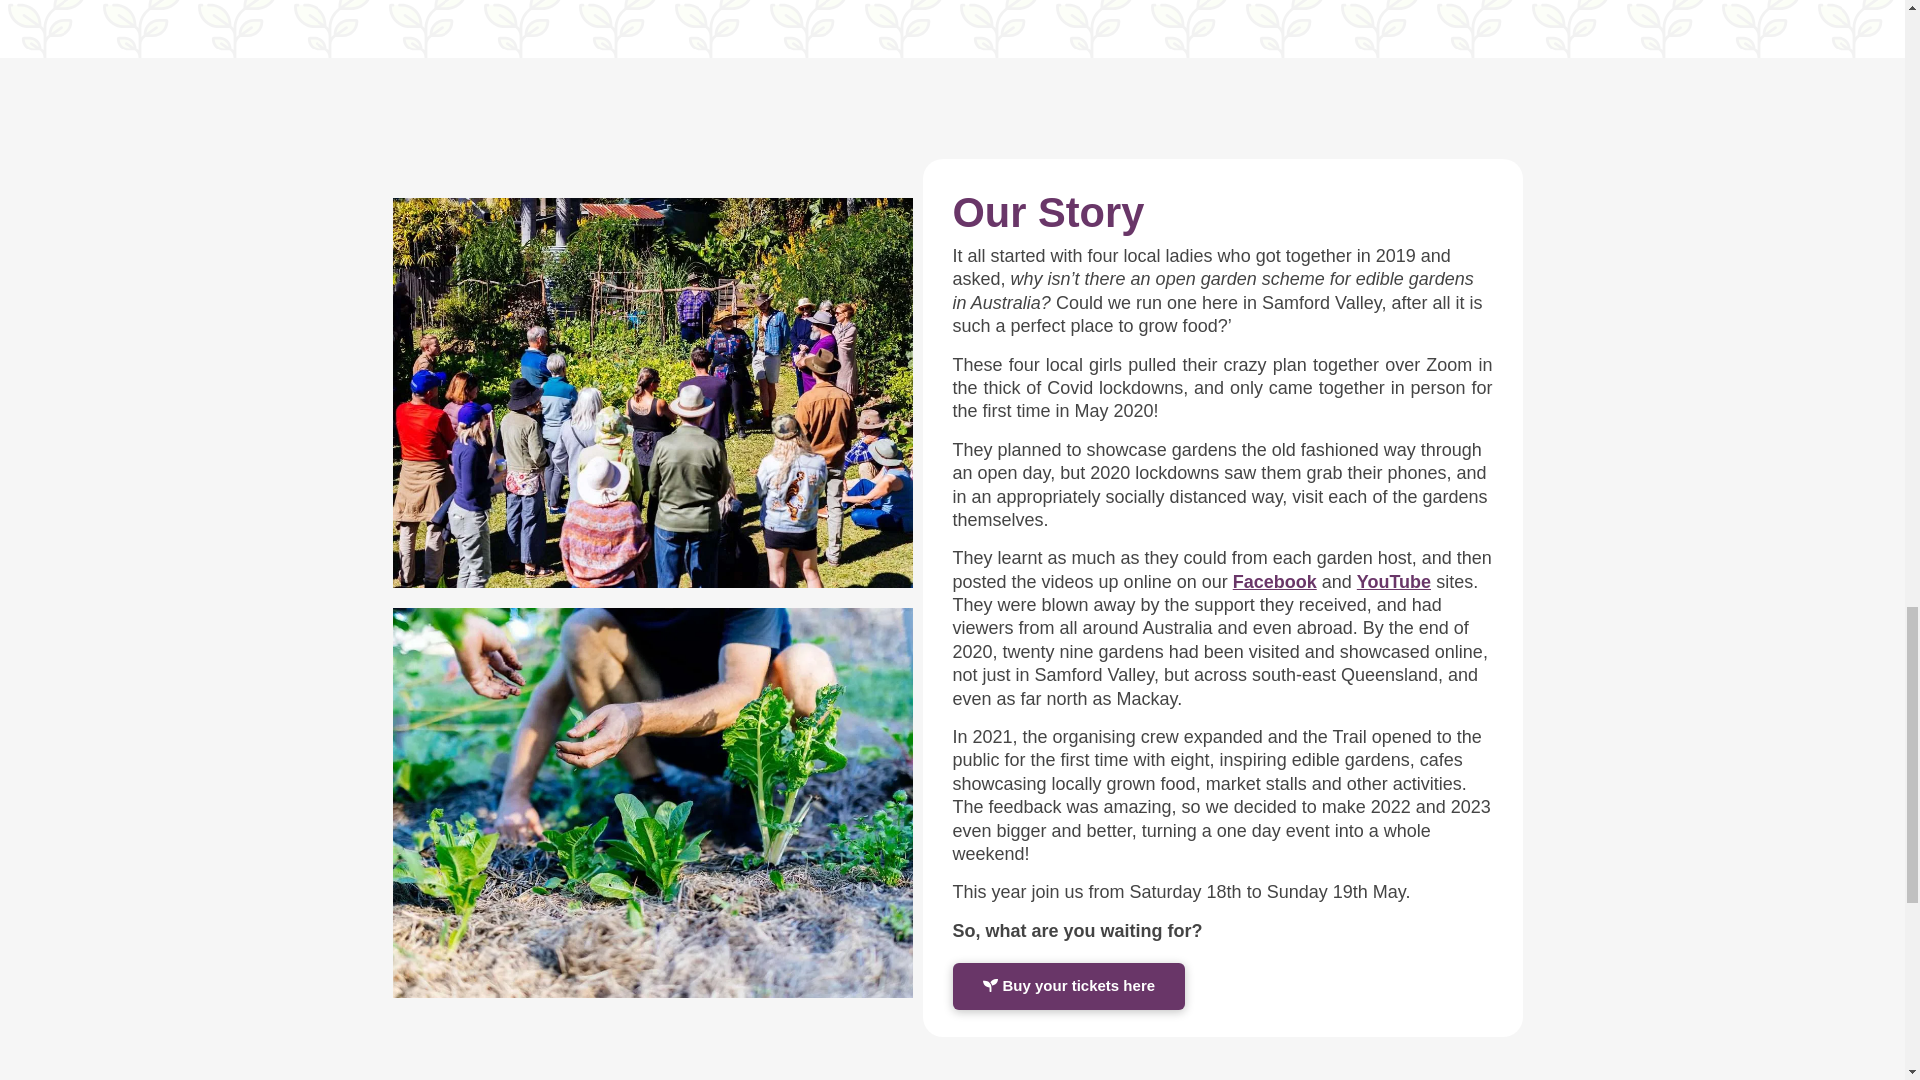  What do you see at coordinates (1394, 582) in the screenshot?
I see `YouTube` at bounding box center [1394, 582].